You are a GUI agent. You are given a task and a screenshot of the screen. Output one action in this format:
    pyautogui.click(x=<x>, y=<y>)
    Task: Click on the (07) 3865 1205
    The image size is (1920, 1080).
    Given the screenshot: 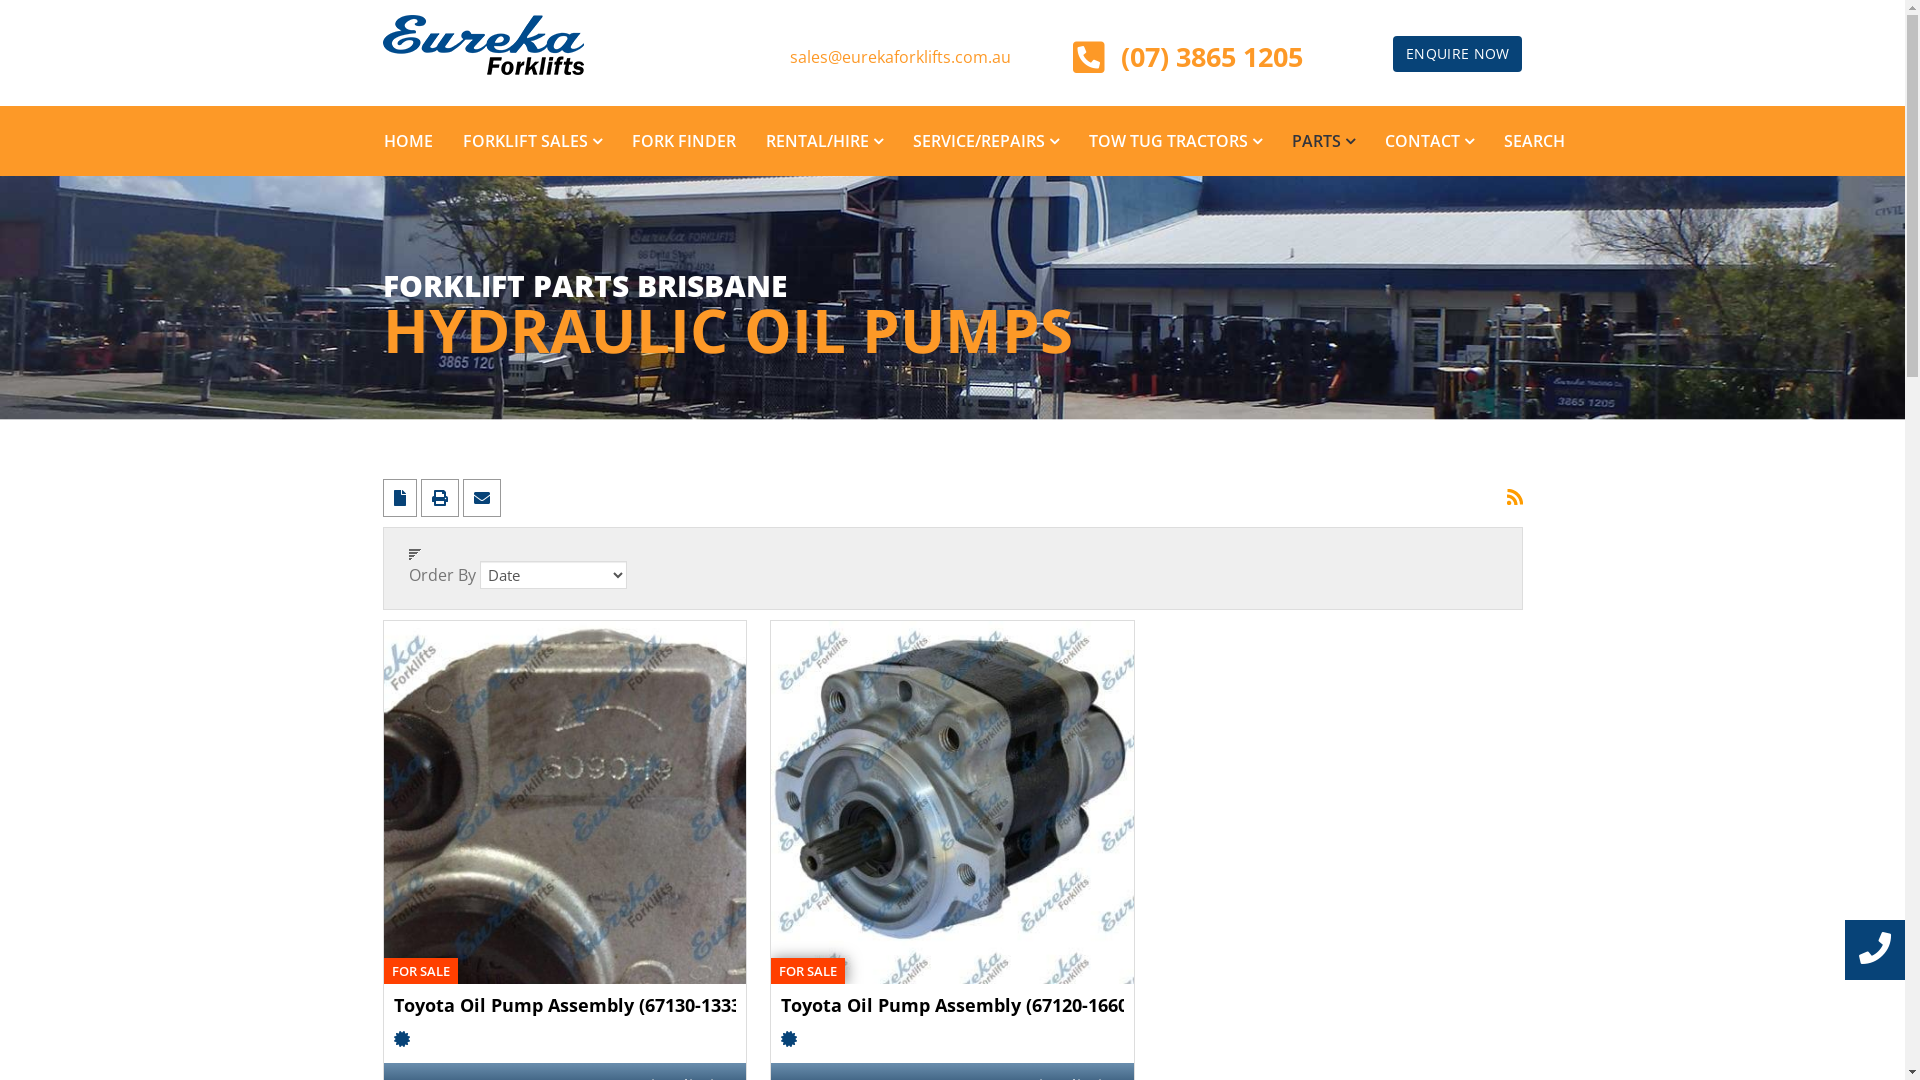 What is the action you would take?
    pyautogui.click(x=1212, y=56)
    